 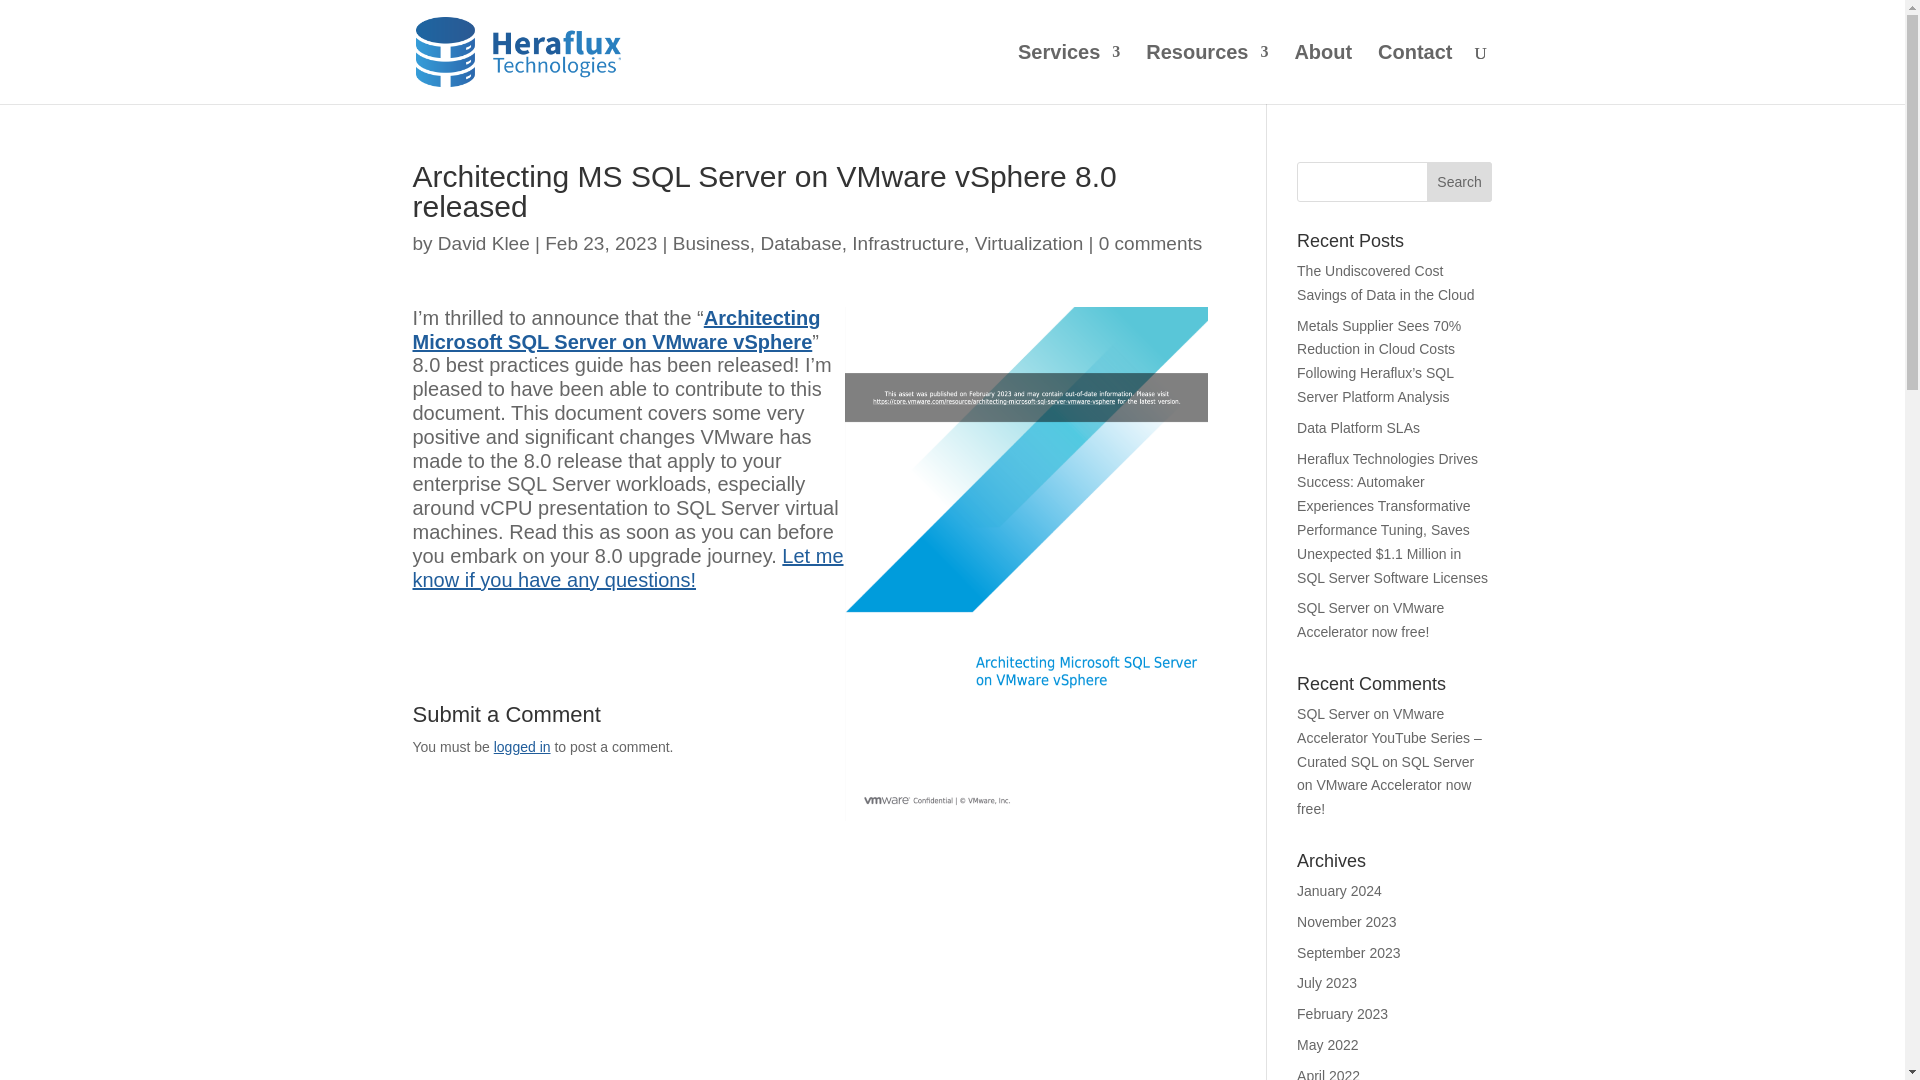 I want to click on 0 comments, so click(x=1150, y=243).